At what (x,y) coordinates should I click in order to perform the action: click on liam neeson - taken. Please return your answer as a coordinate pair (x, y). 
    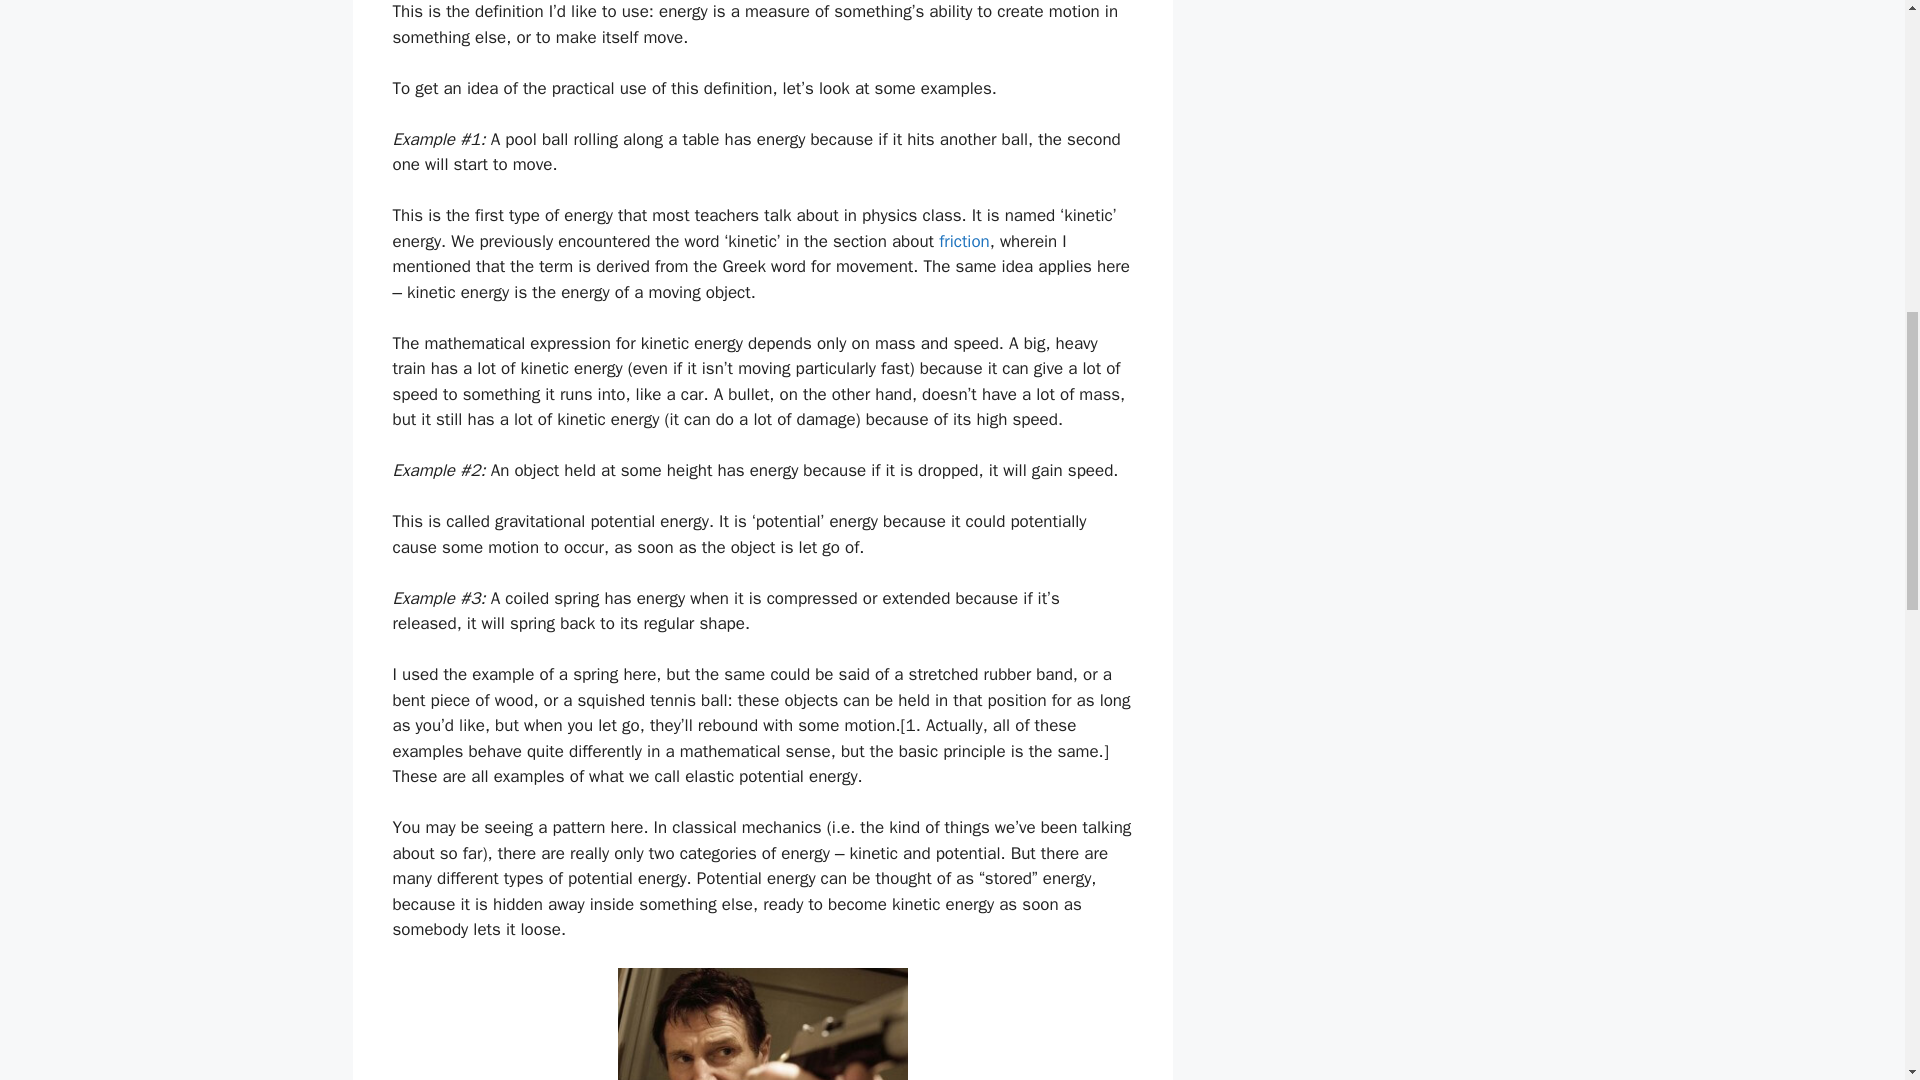
    Looking at the image, I should click on (763, 1024).